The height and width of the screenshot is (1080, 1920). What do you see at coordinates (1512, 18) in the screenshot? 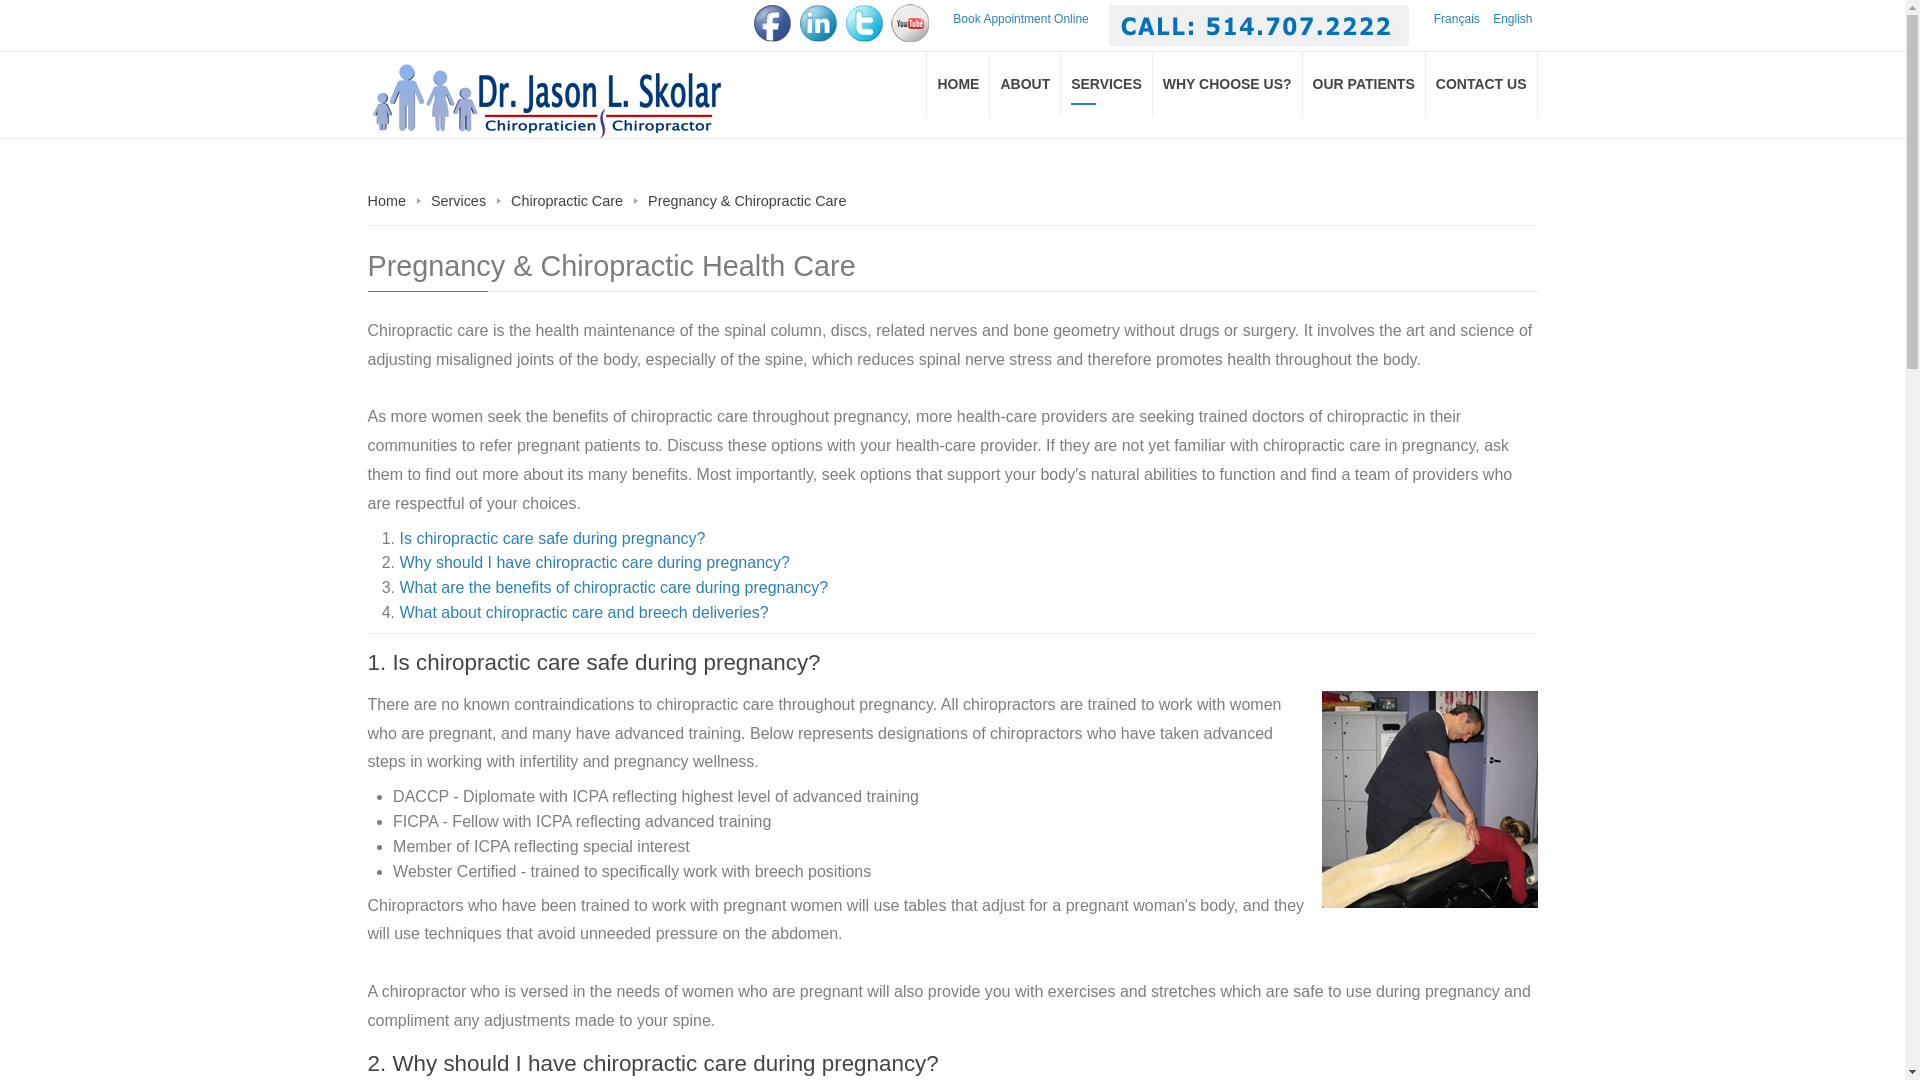
I see `English` at bounding box center [1512, 18].